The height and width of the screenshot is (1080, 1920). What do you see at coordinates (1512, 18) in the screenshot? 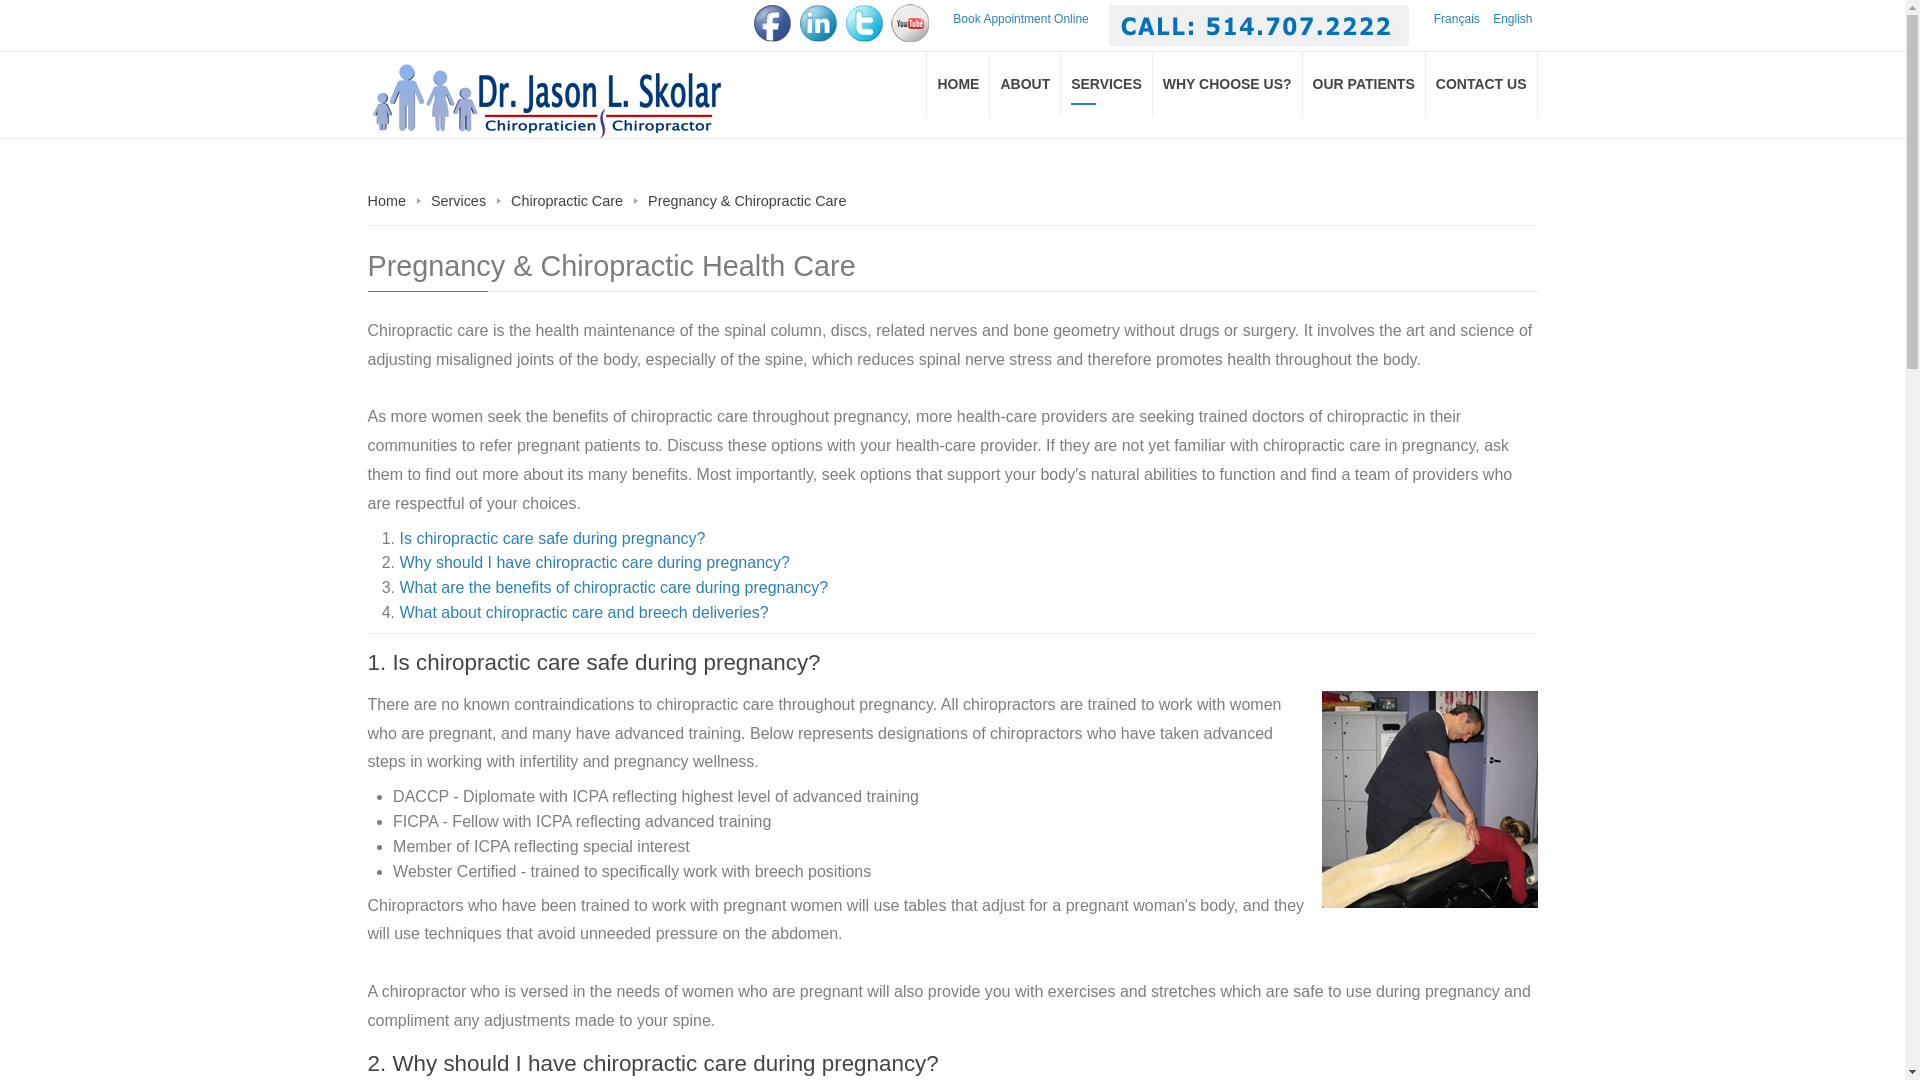
I see `English` at bounding box center [1512, 18].